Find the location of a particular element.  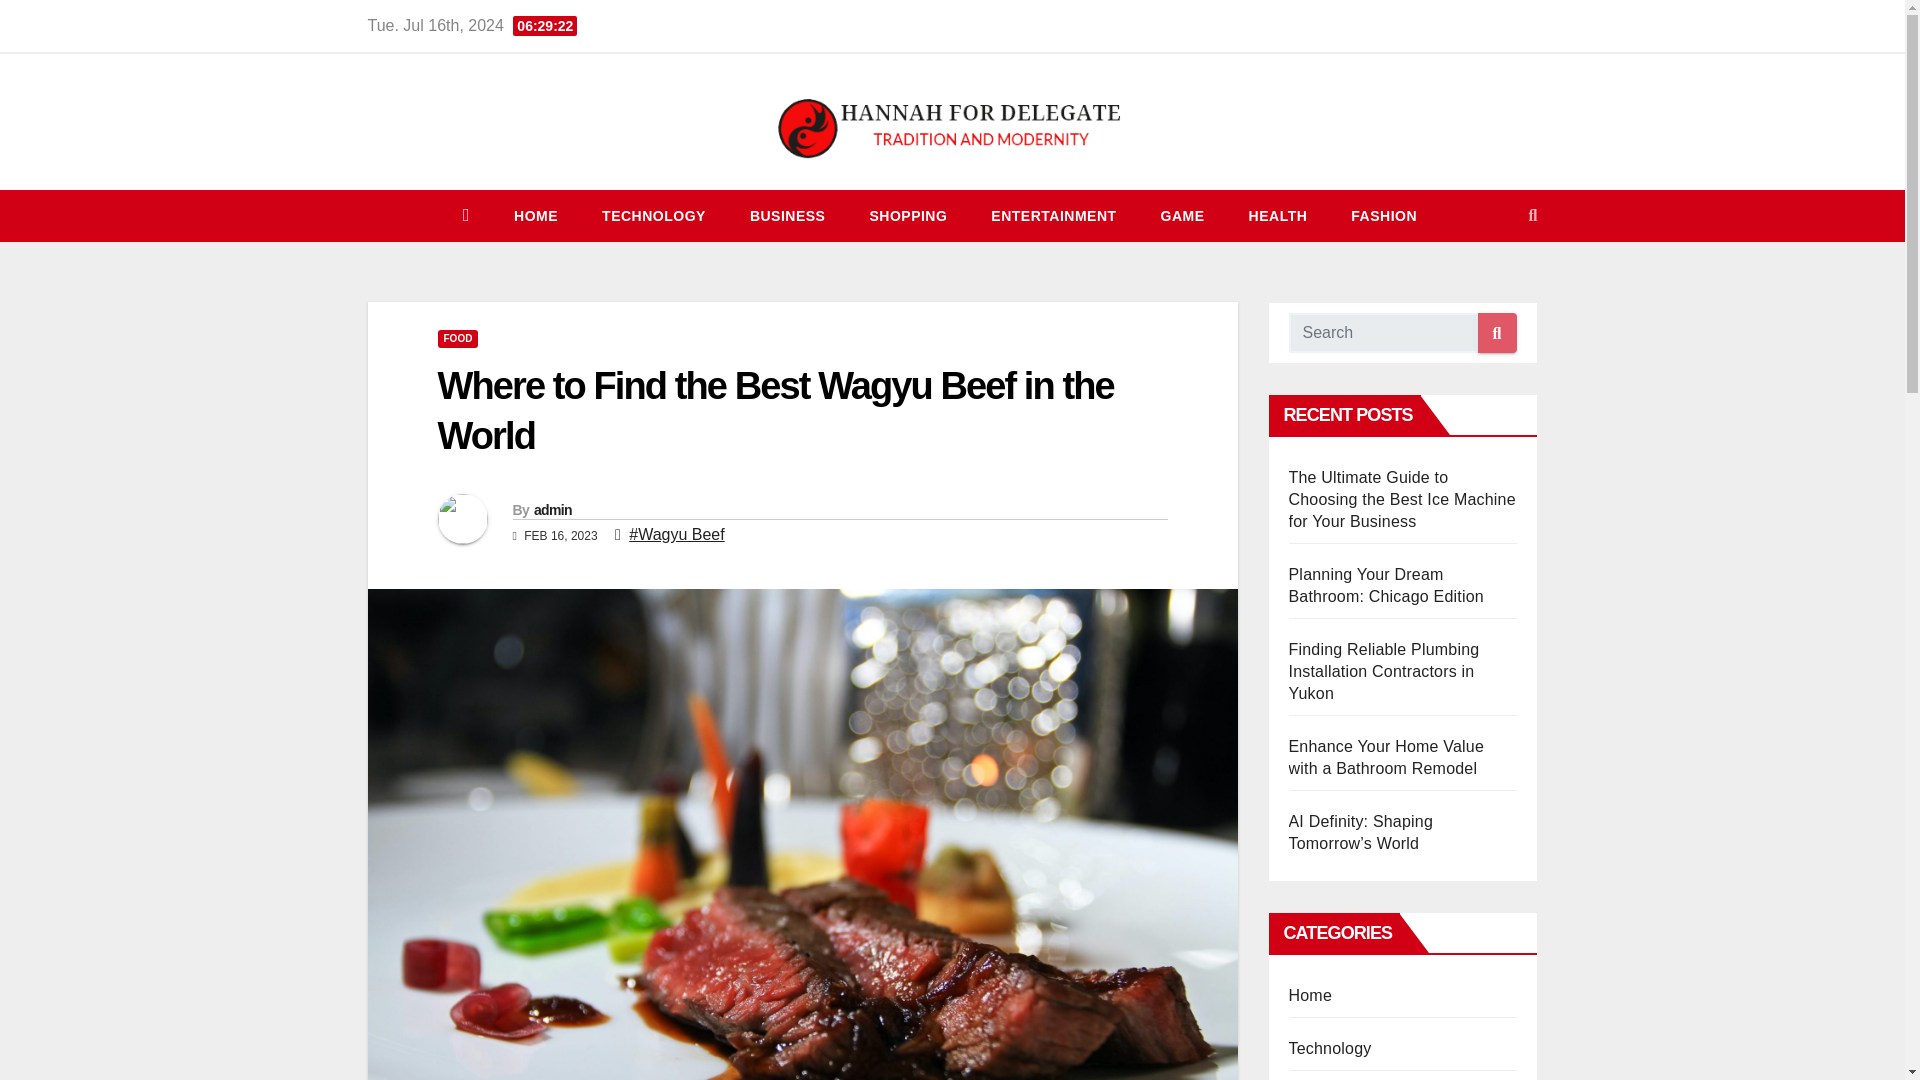

Planning Your Dream Bathroom: Chicago Edition is located at coordinates (1385, 584).